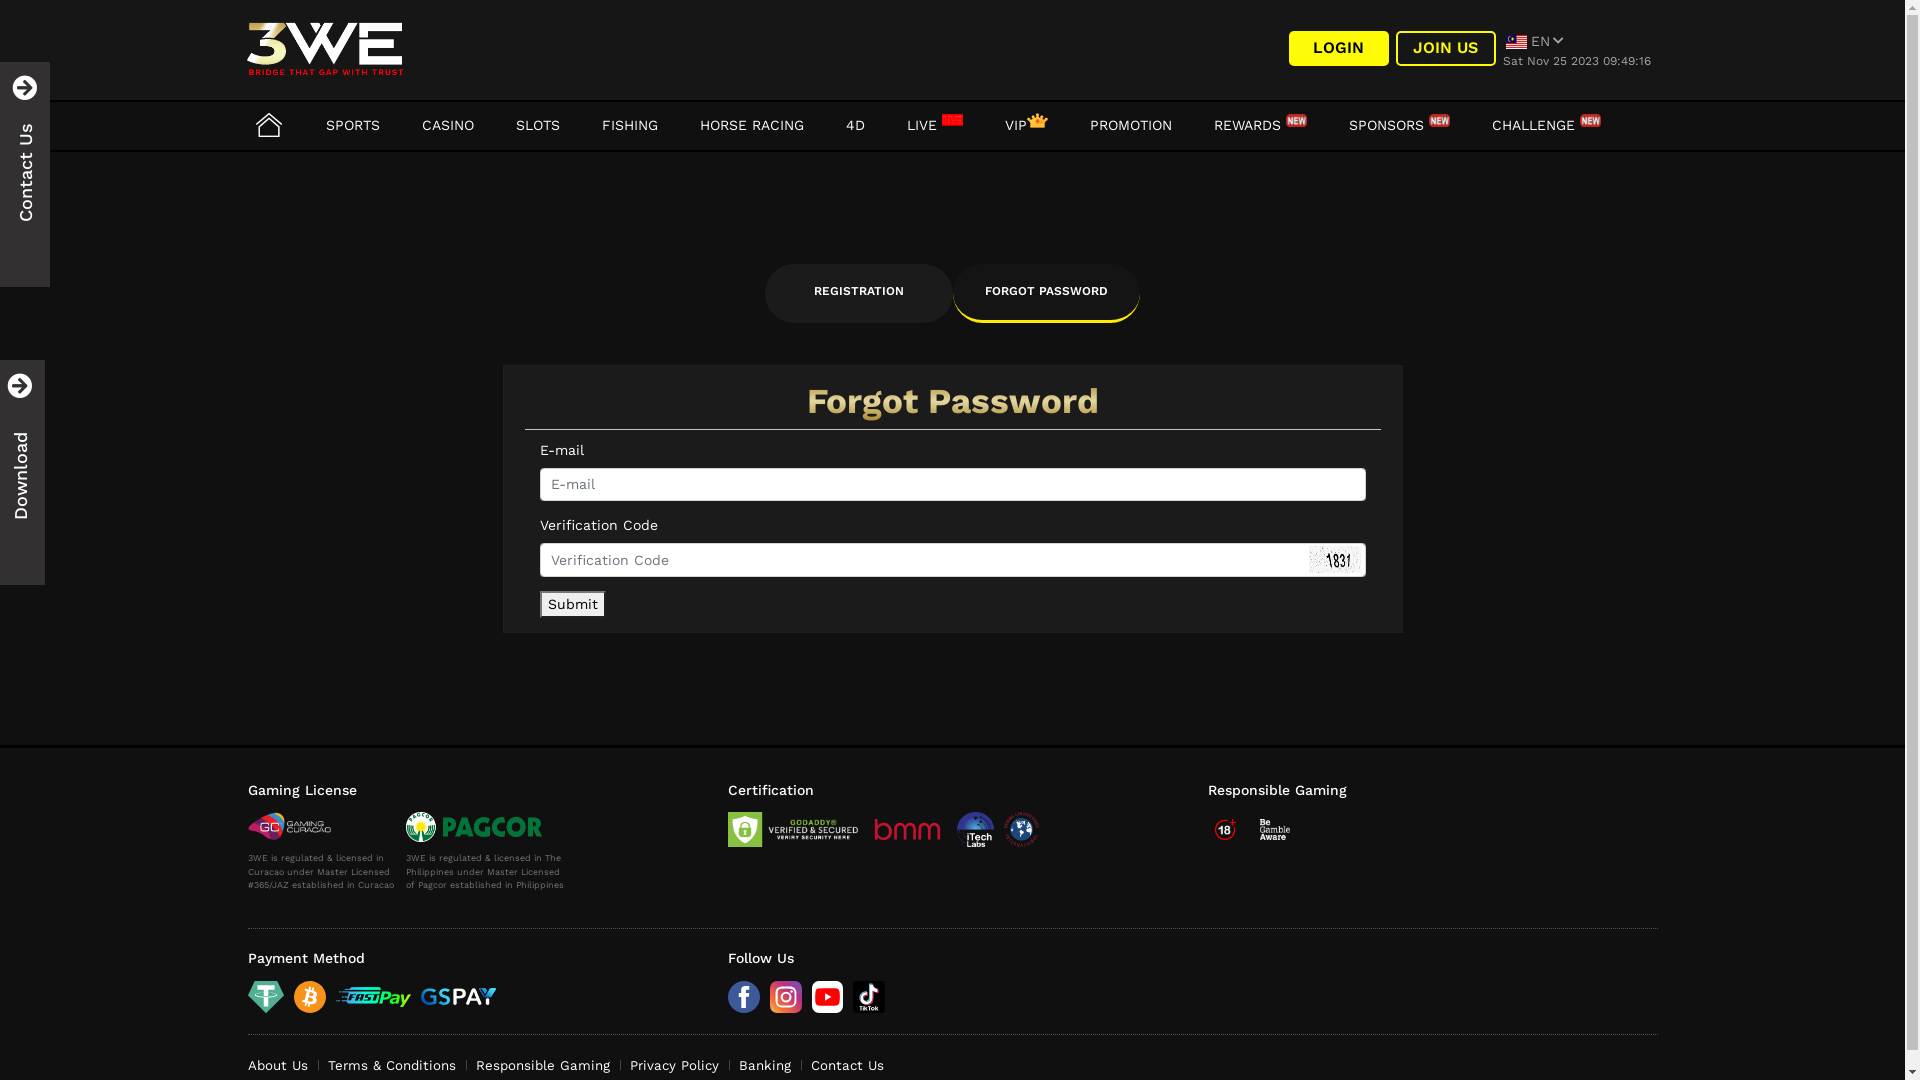  What do you see at coordinates (1260, 125) in the screenshot?
I see `REWARDS` at bounding box center [1260, 125].